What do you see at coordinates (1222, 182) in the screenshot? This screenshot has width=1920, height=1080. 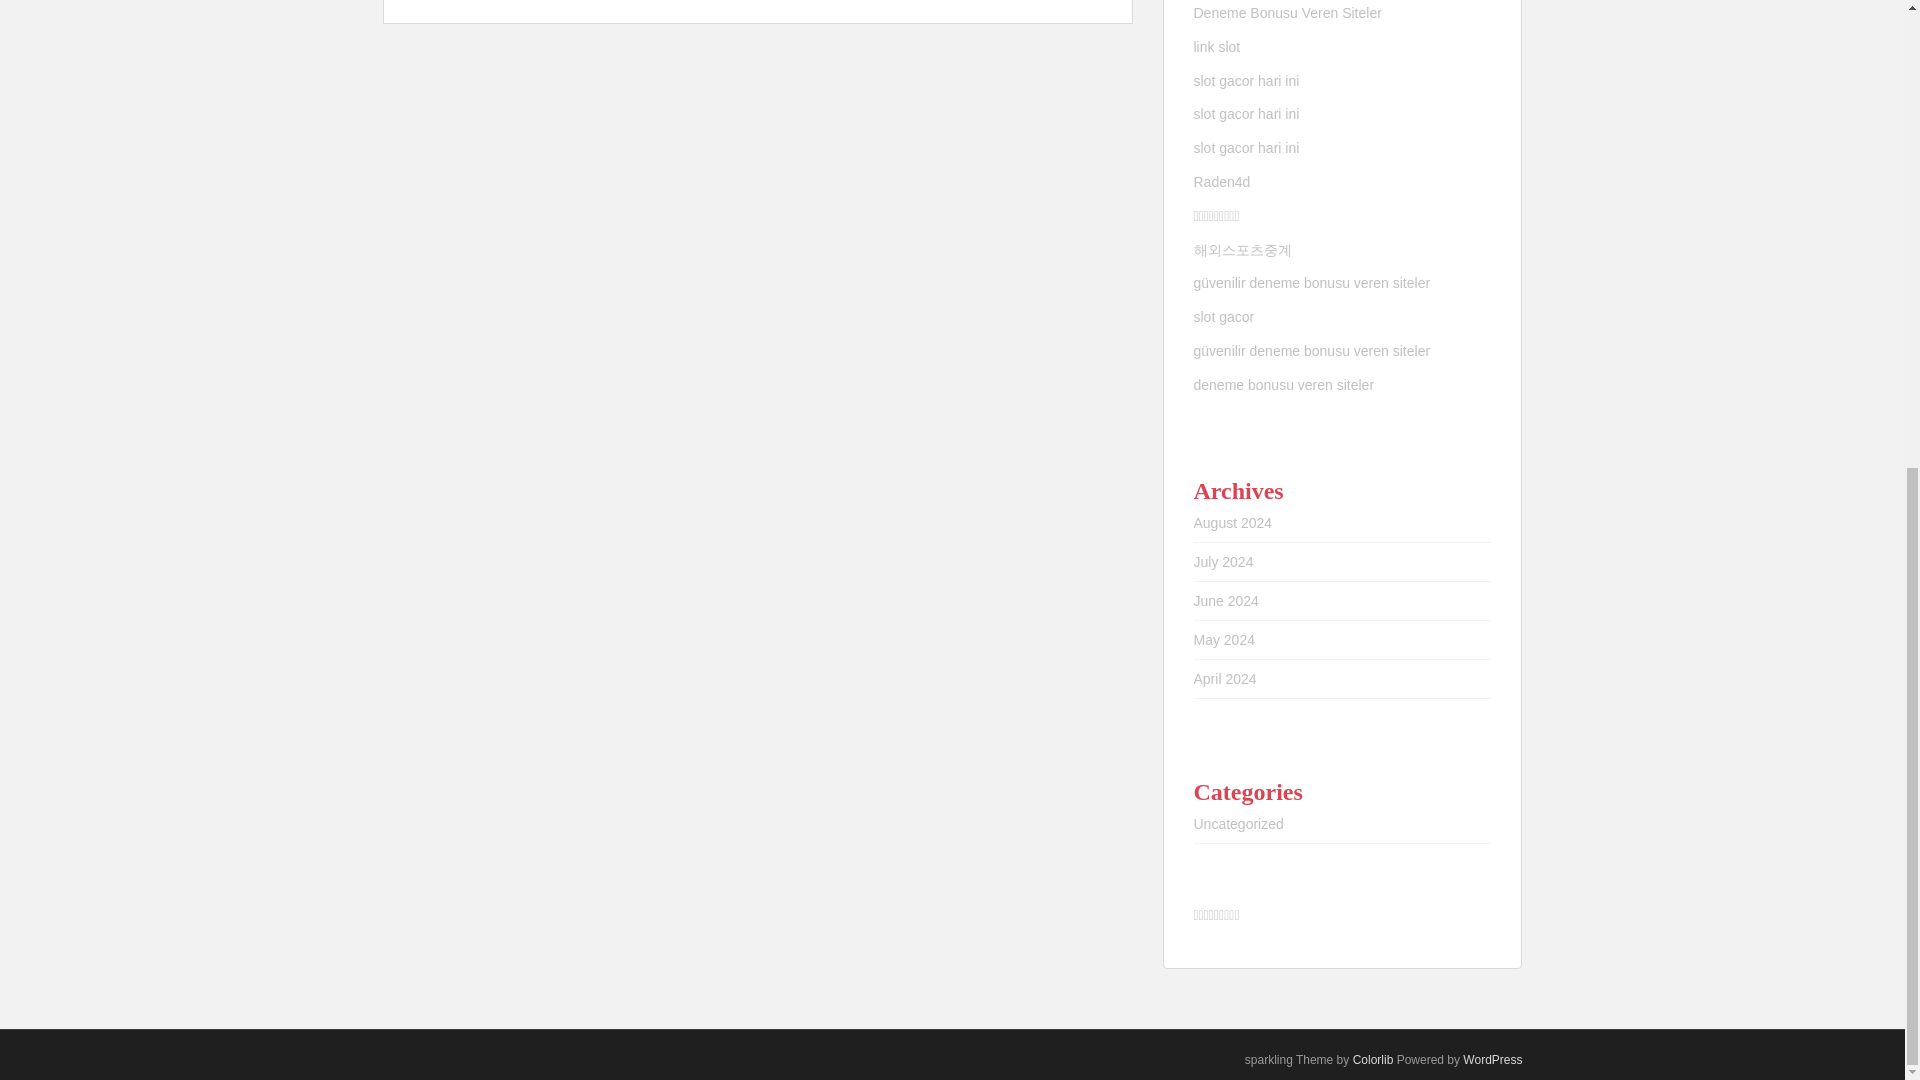 I see `Raden4d` at bounding box center [1222, 182].